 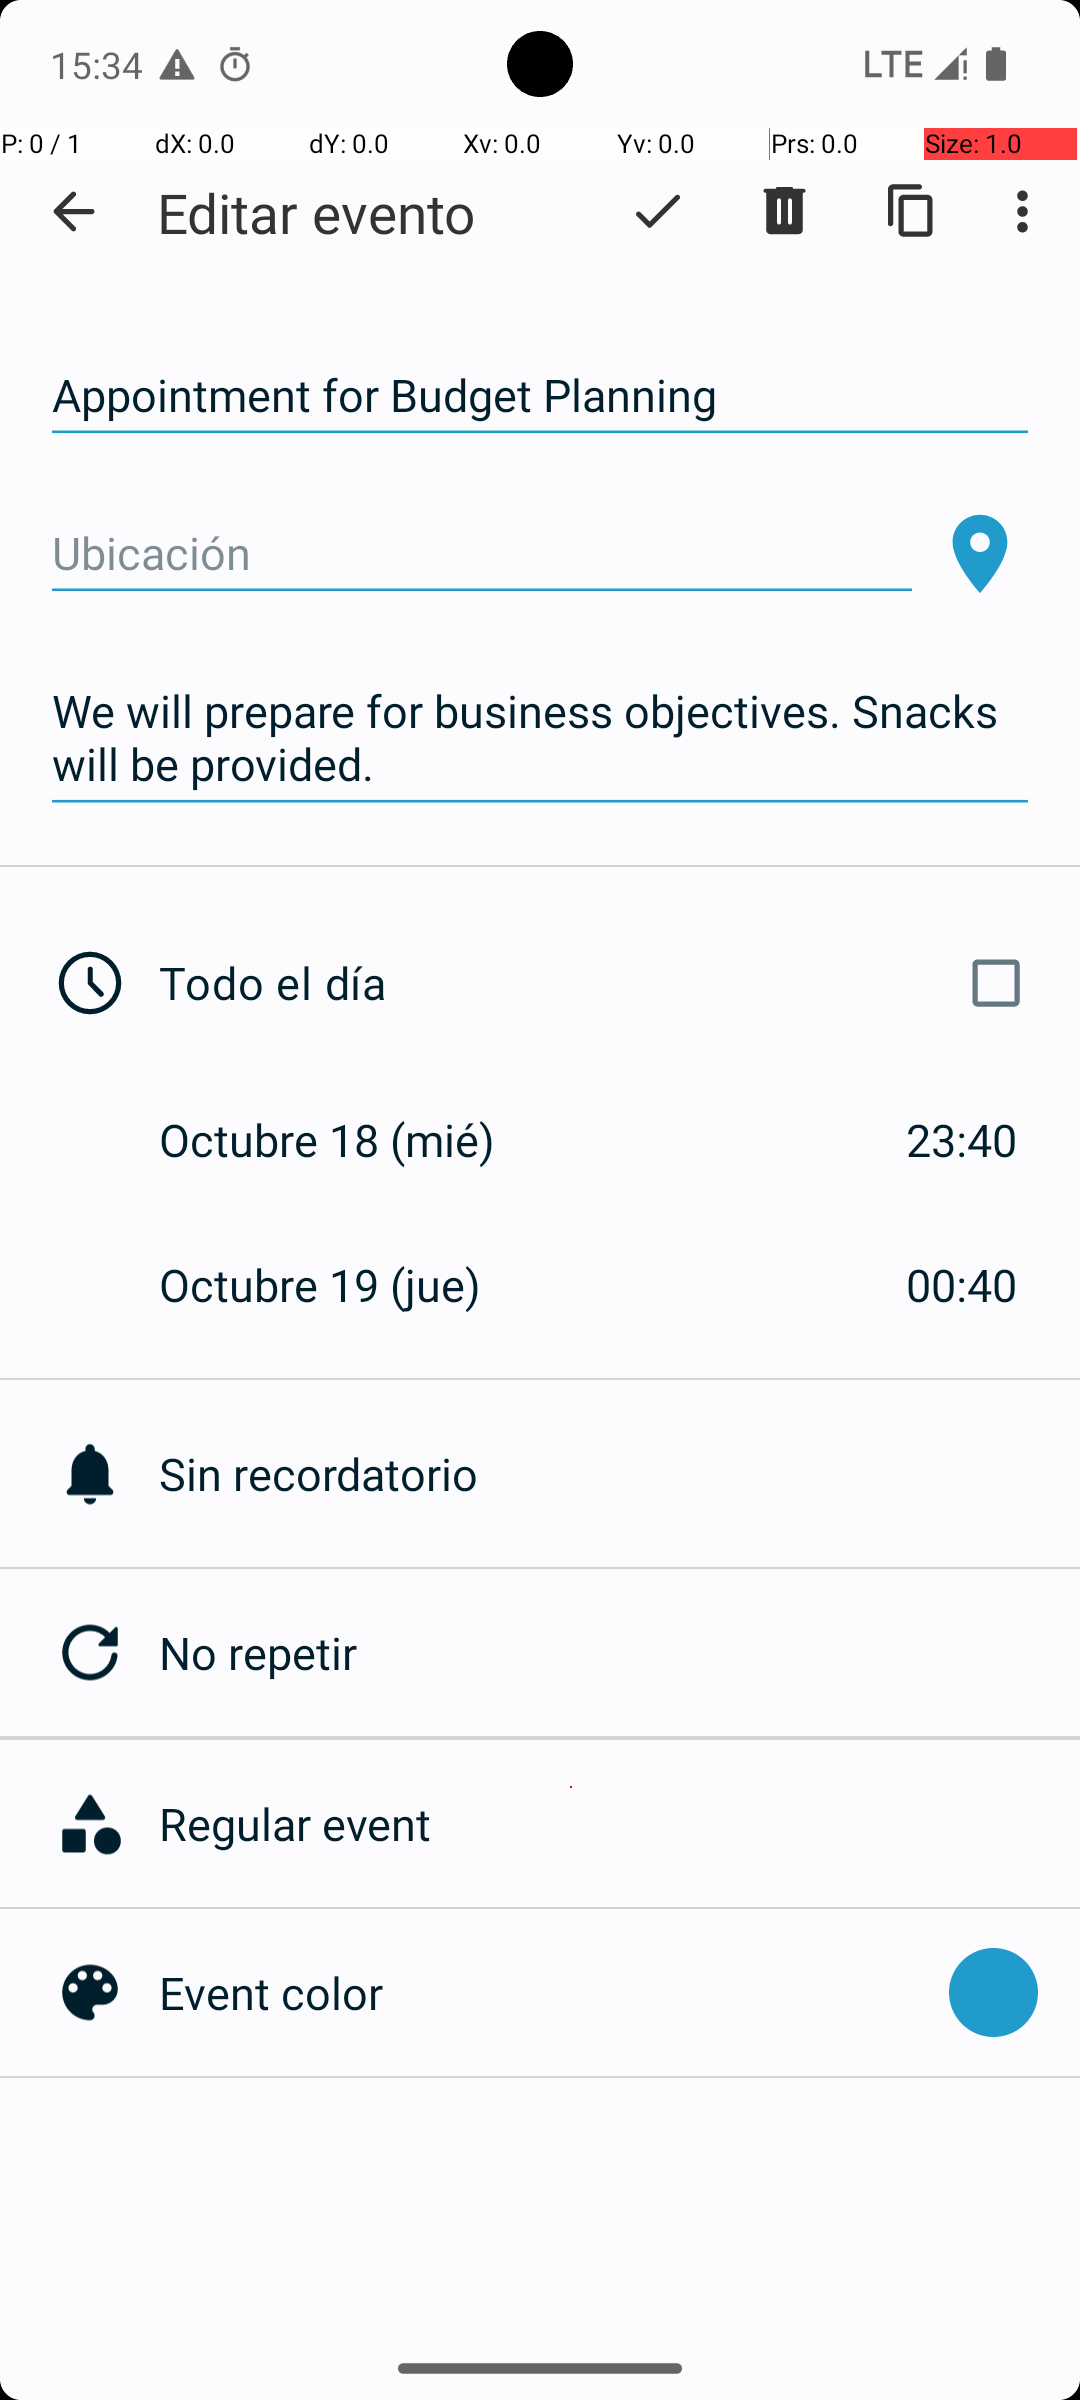 What do you see at coordinates (658, 211) in the screenshot?
I see `Guardar` at bounding box center [658, 211].